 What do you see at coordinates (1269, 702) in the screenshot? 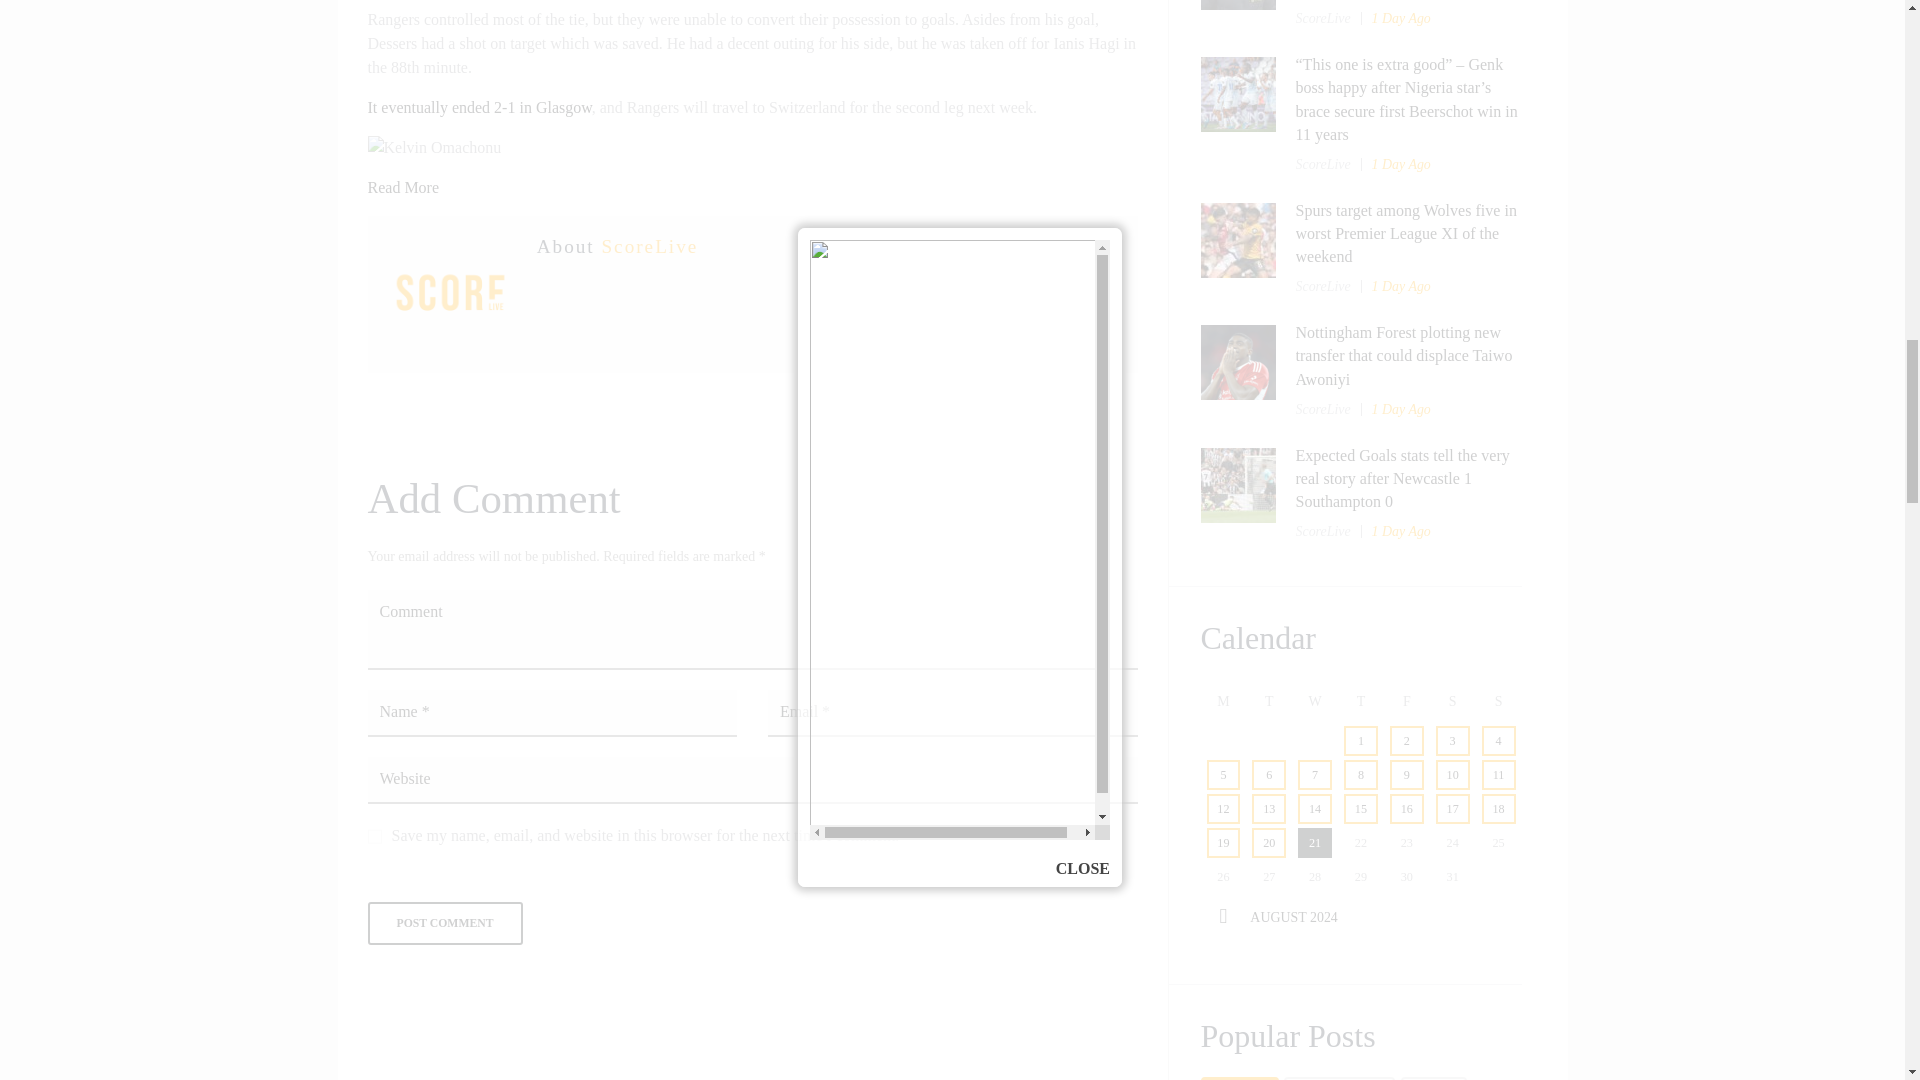
I see `Tuesday` at bounding box center [1269, 702].